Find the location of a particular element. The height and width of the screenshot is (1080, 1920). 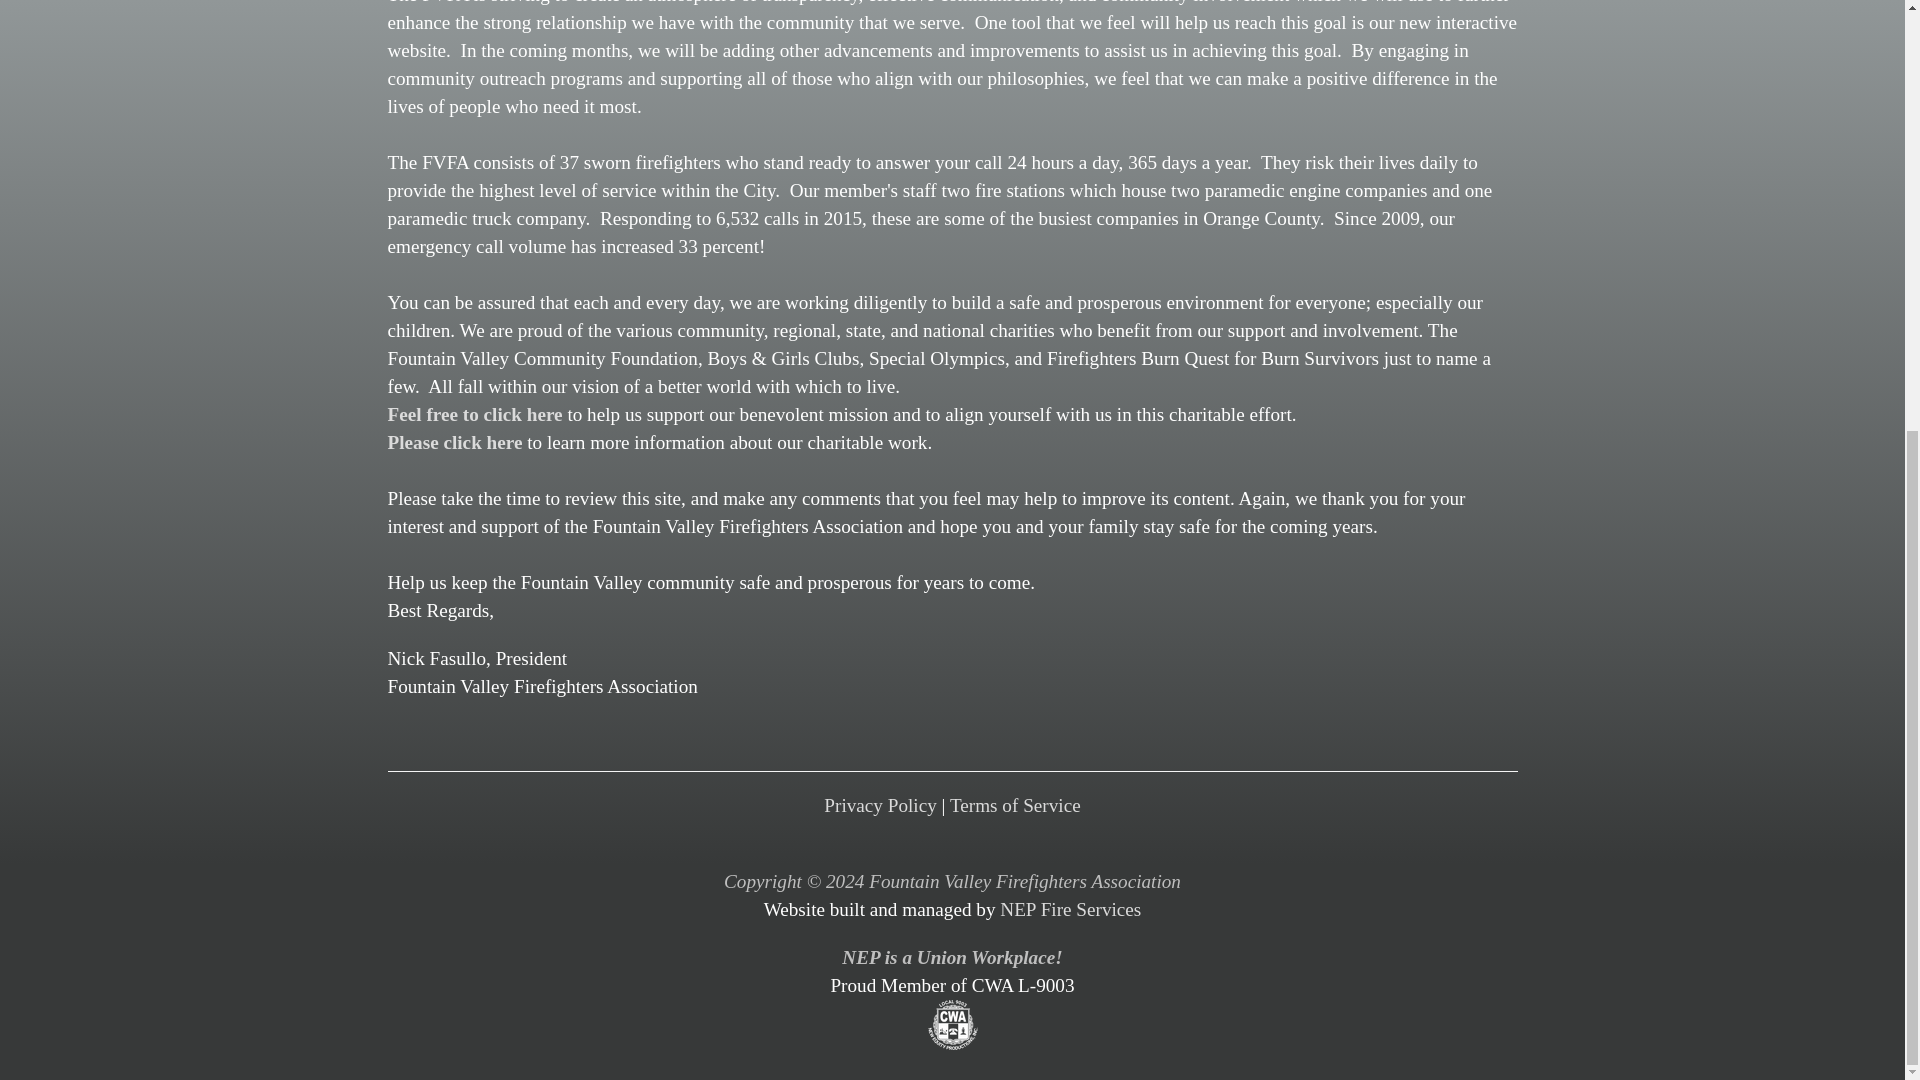

Terms of Service is located at coordinates (1015, 805).